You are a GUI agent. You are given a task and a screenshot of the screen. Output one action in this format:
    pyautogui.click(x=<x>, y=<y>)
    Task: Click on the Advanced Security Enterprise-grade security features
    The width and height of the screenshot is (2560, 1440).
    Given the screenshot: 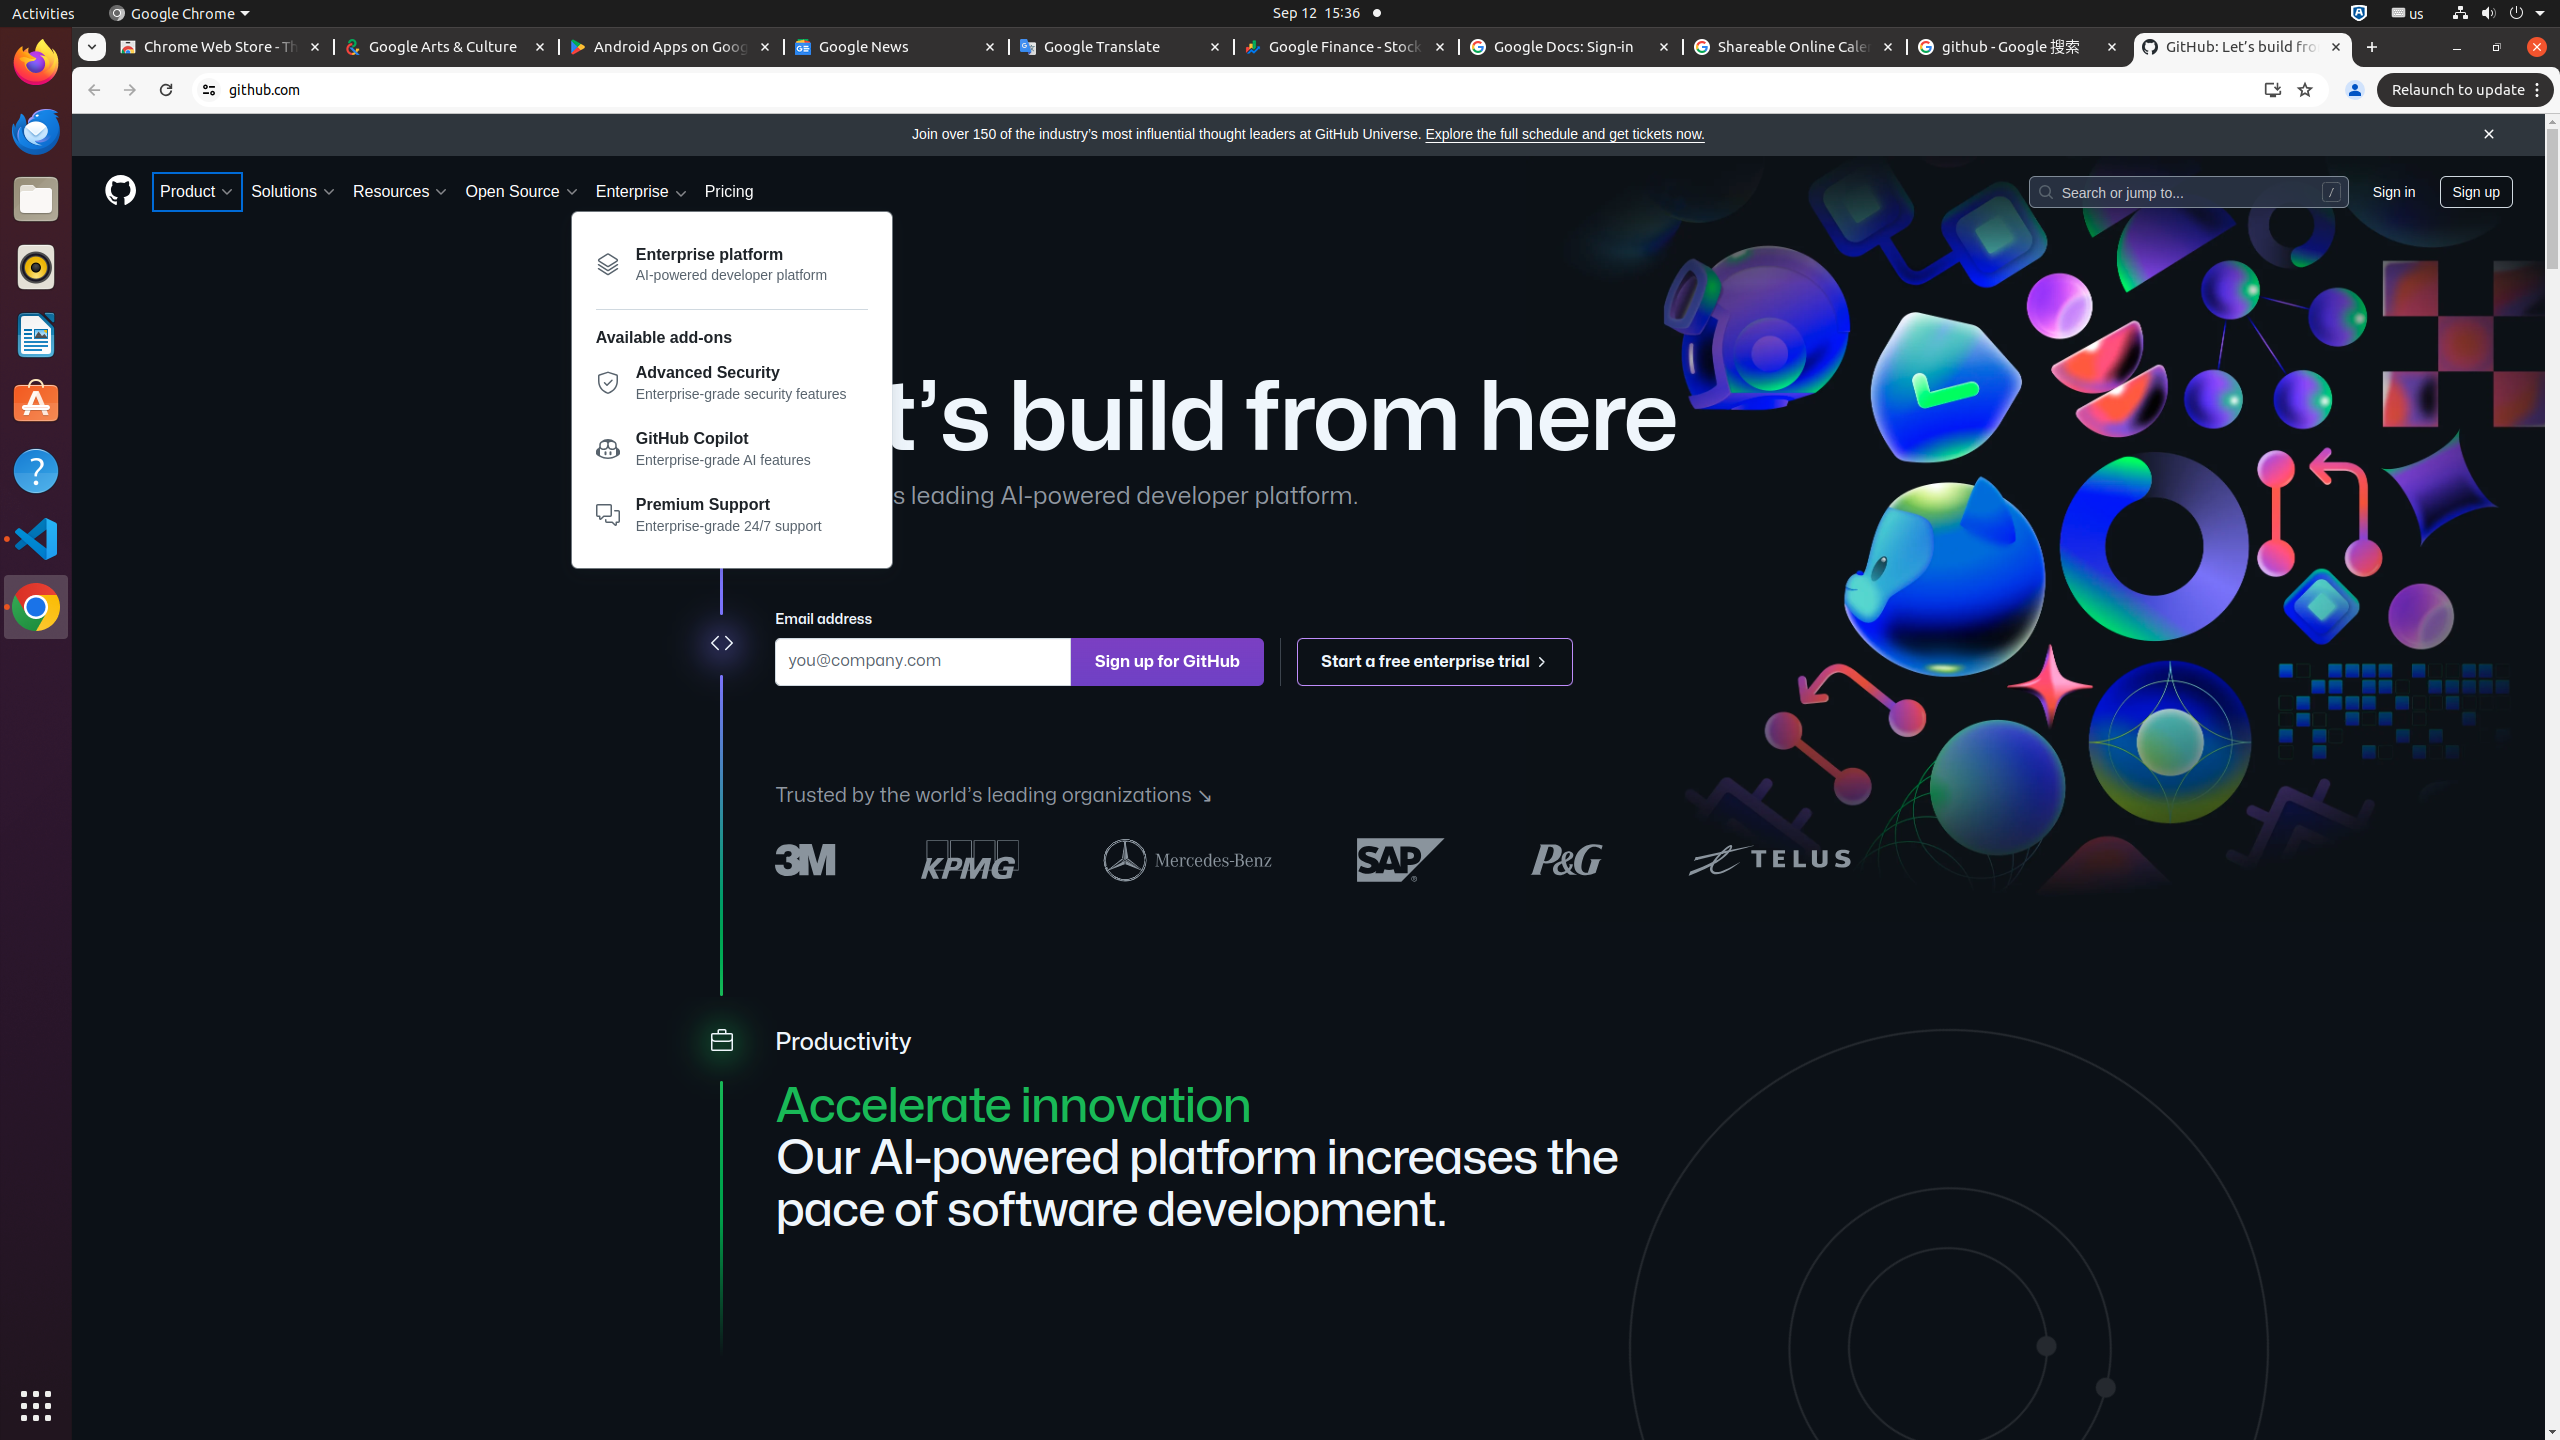 What is the action you would take?
    pyautogui.click(x=732, y=388)
    